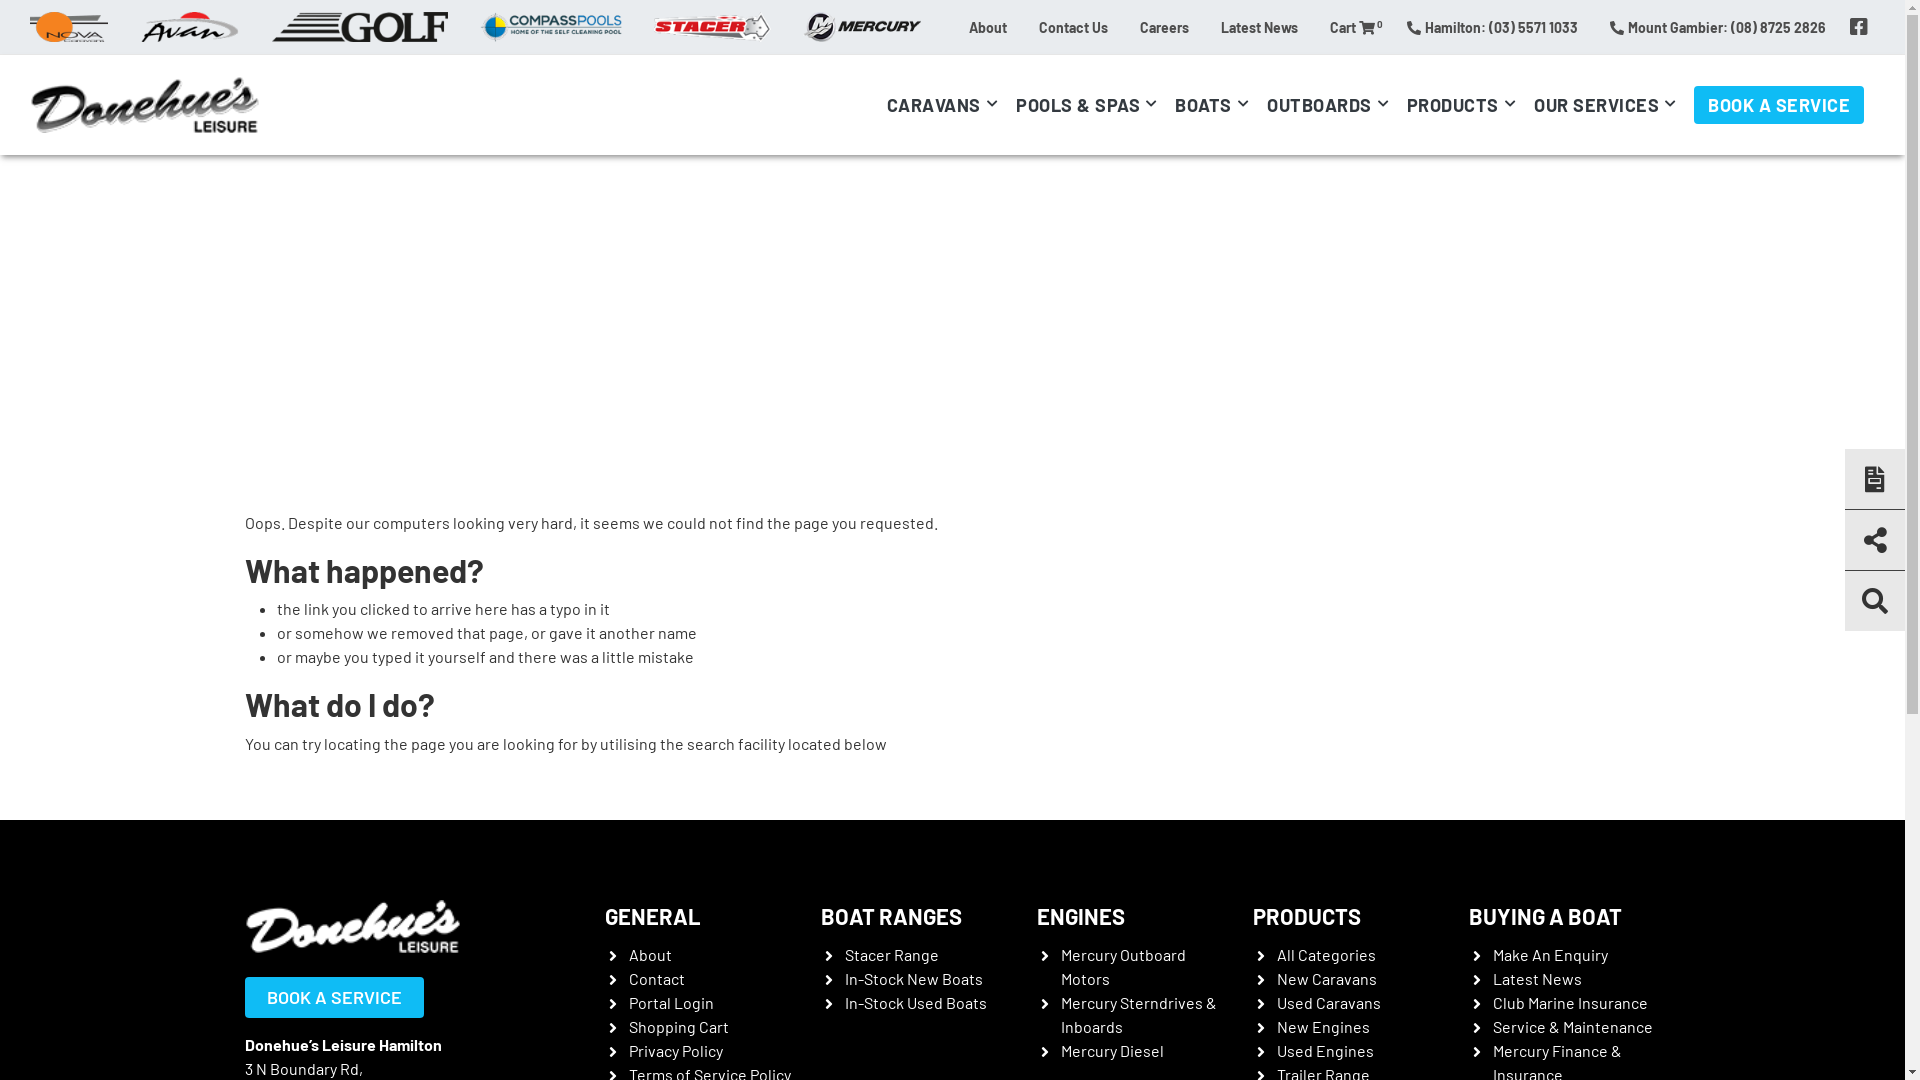 This screenshot has height=1080, width=1920. Describe the element at coordinates (1492, 26) in the screenshot. I see `Hamilton: (03) 5571 1033` at that location.